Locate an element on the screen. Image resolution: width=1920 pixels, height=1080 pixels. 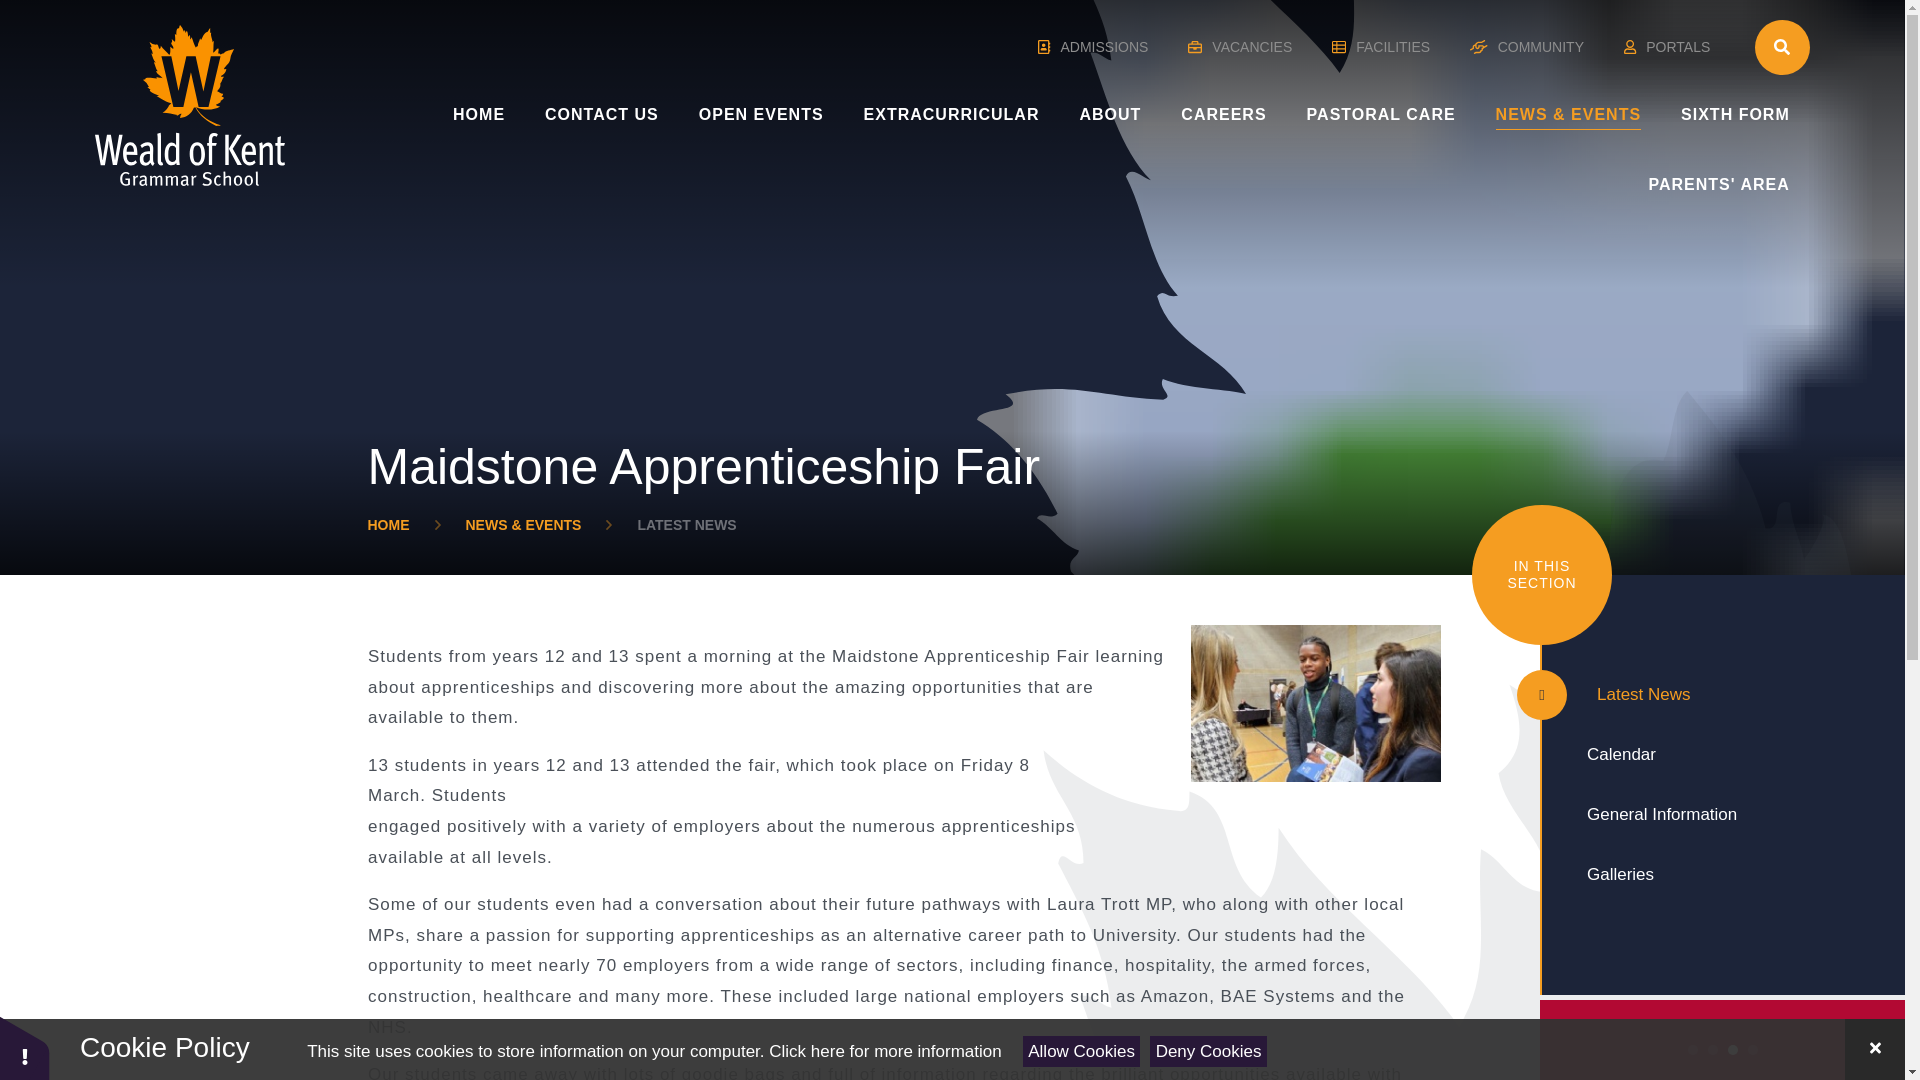
ADMISSIONS is located at coordinates (1093, 47).